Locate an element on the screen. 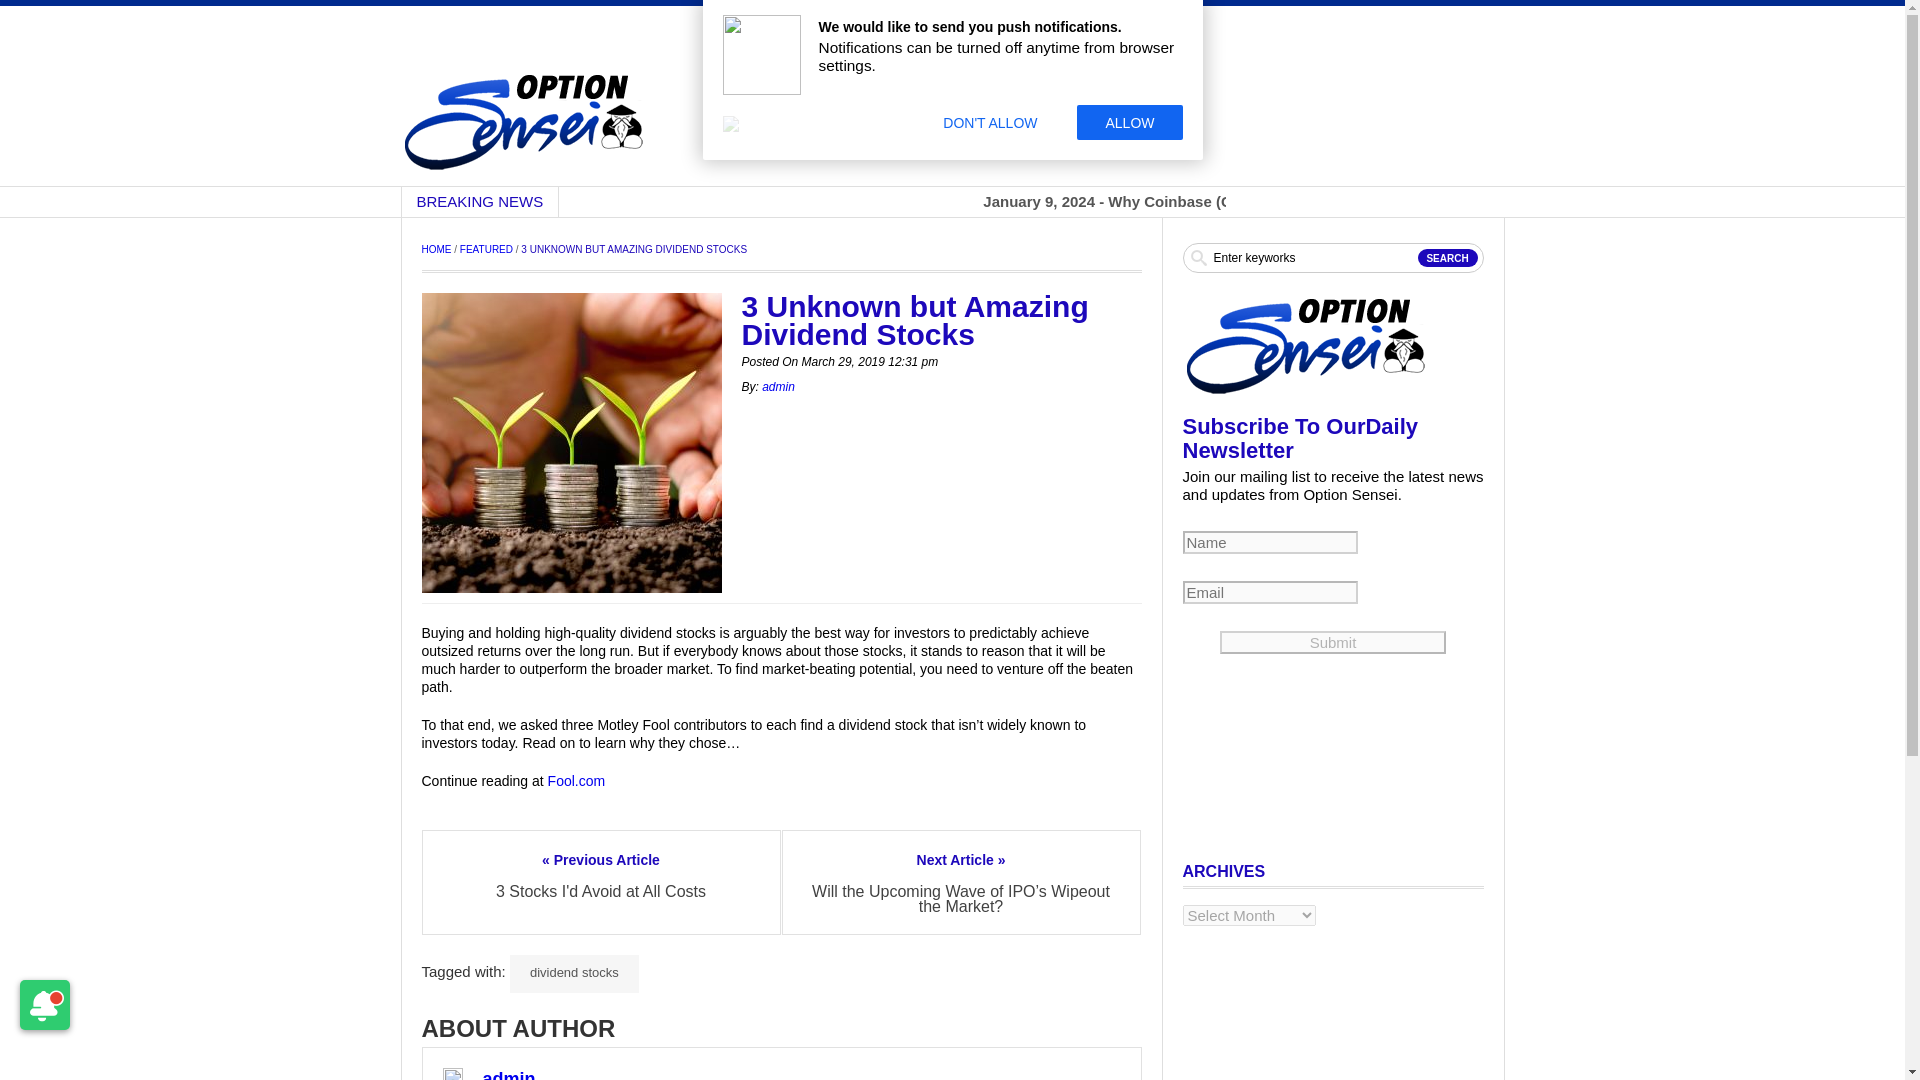 This screenshot has width=1920, height=1080. Posts by admin is located at coordinates (778, 387).